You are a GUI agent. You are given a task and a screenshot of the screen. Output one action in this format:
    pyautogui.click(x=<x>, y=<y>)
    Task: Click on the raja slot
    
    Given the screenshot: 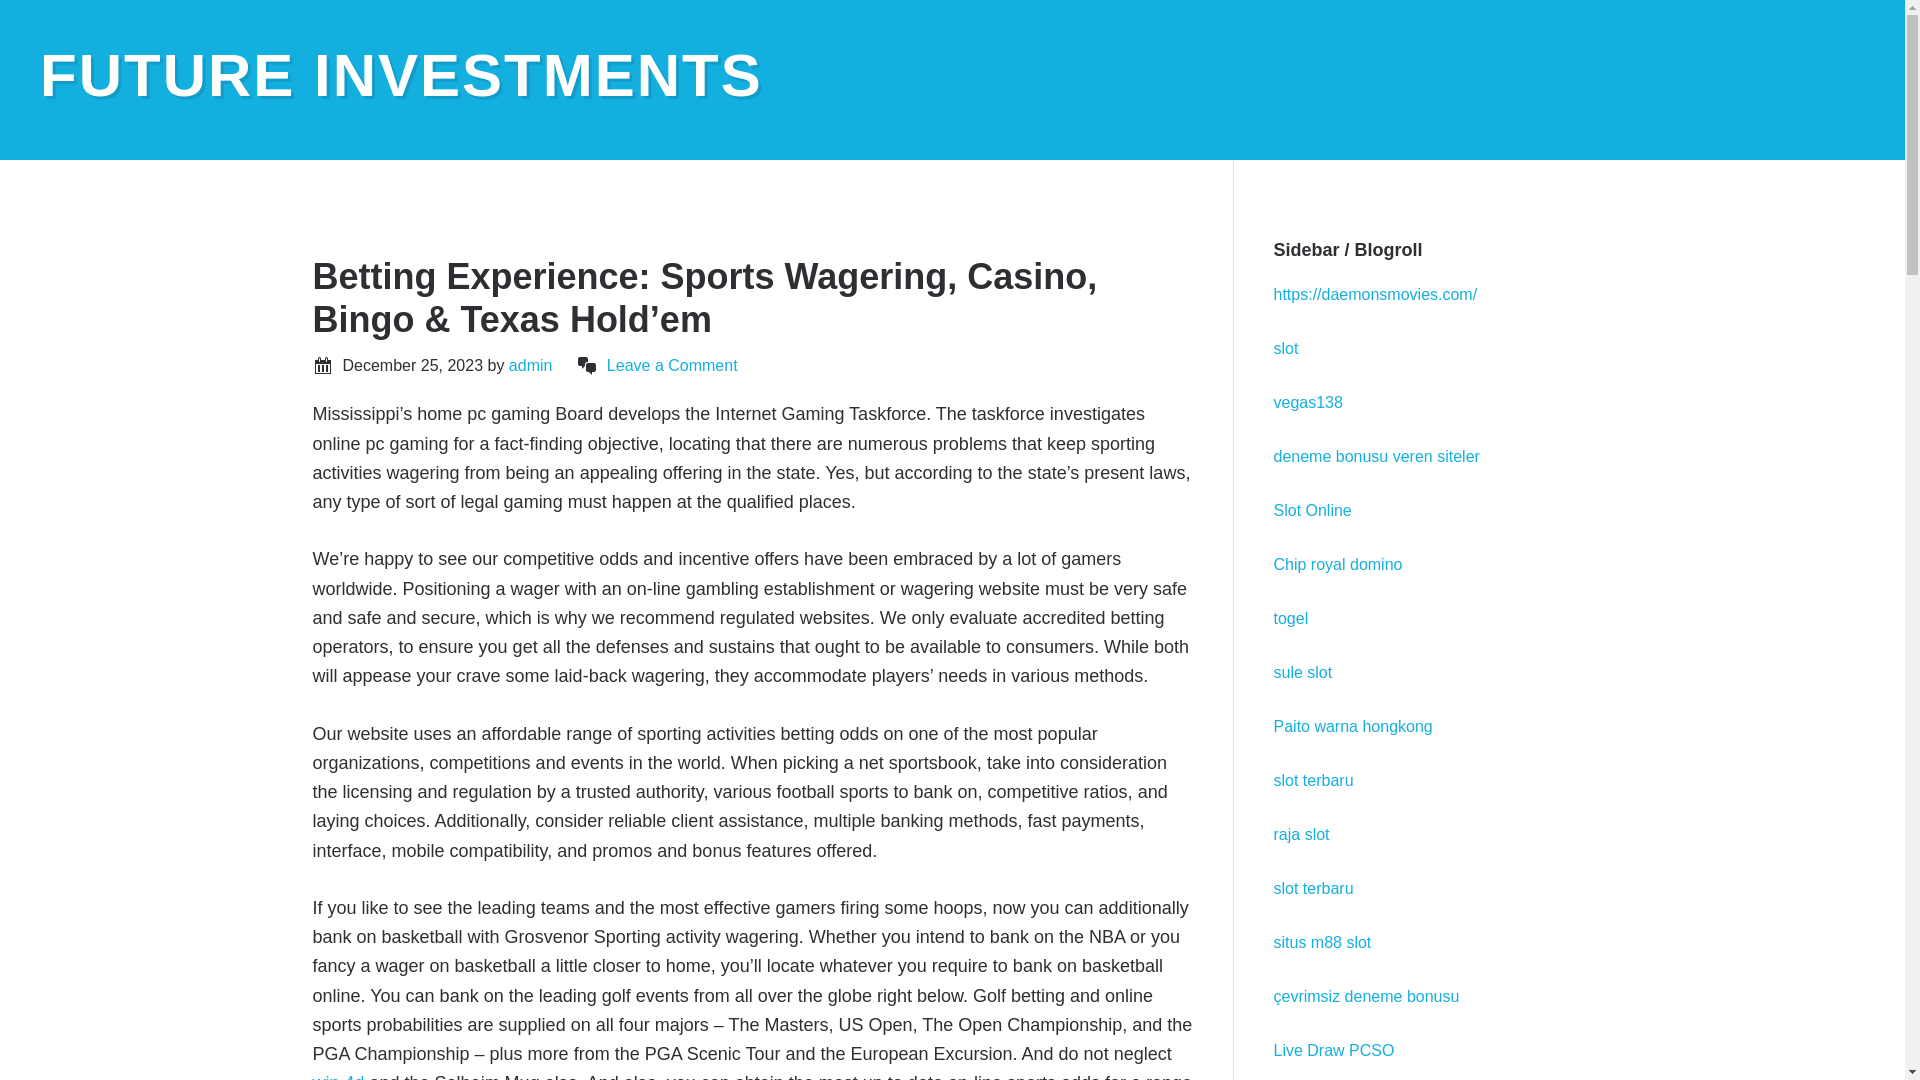 What is the action you would take?
    pyautogui.click(x=1302, y=834)
    